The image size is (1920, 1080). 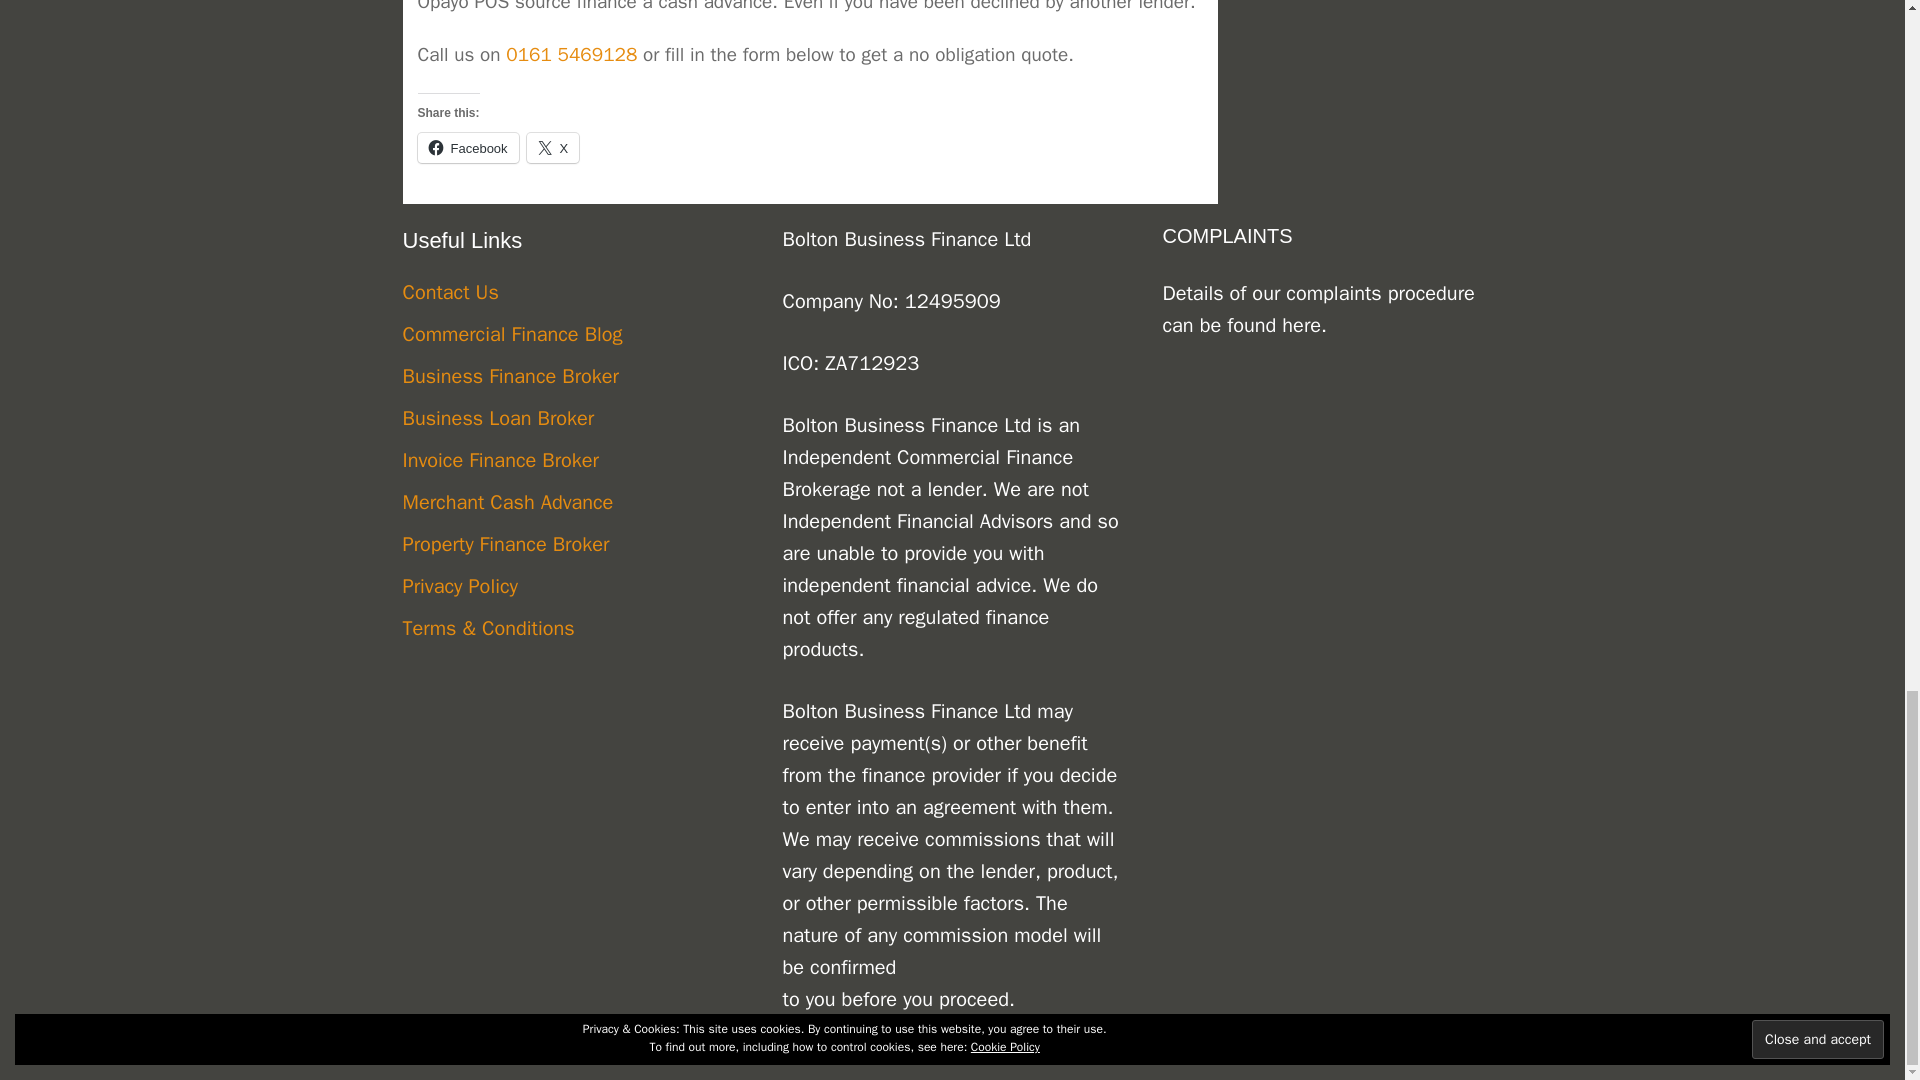 I want to click on Click to share on Facebook, so click(x=468, y=148).